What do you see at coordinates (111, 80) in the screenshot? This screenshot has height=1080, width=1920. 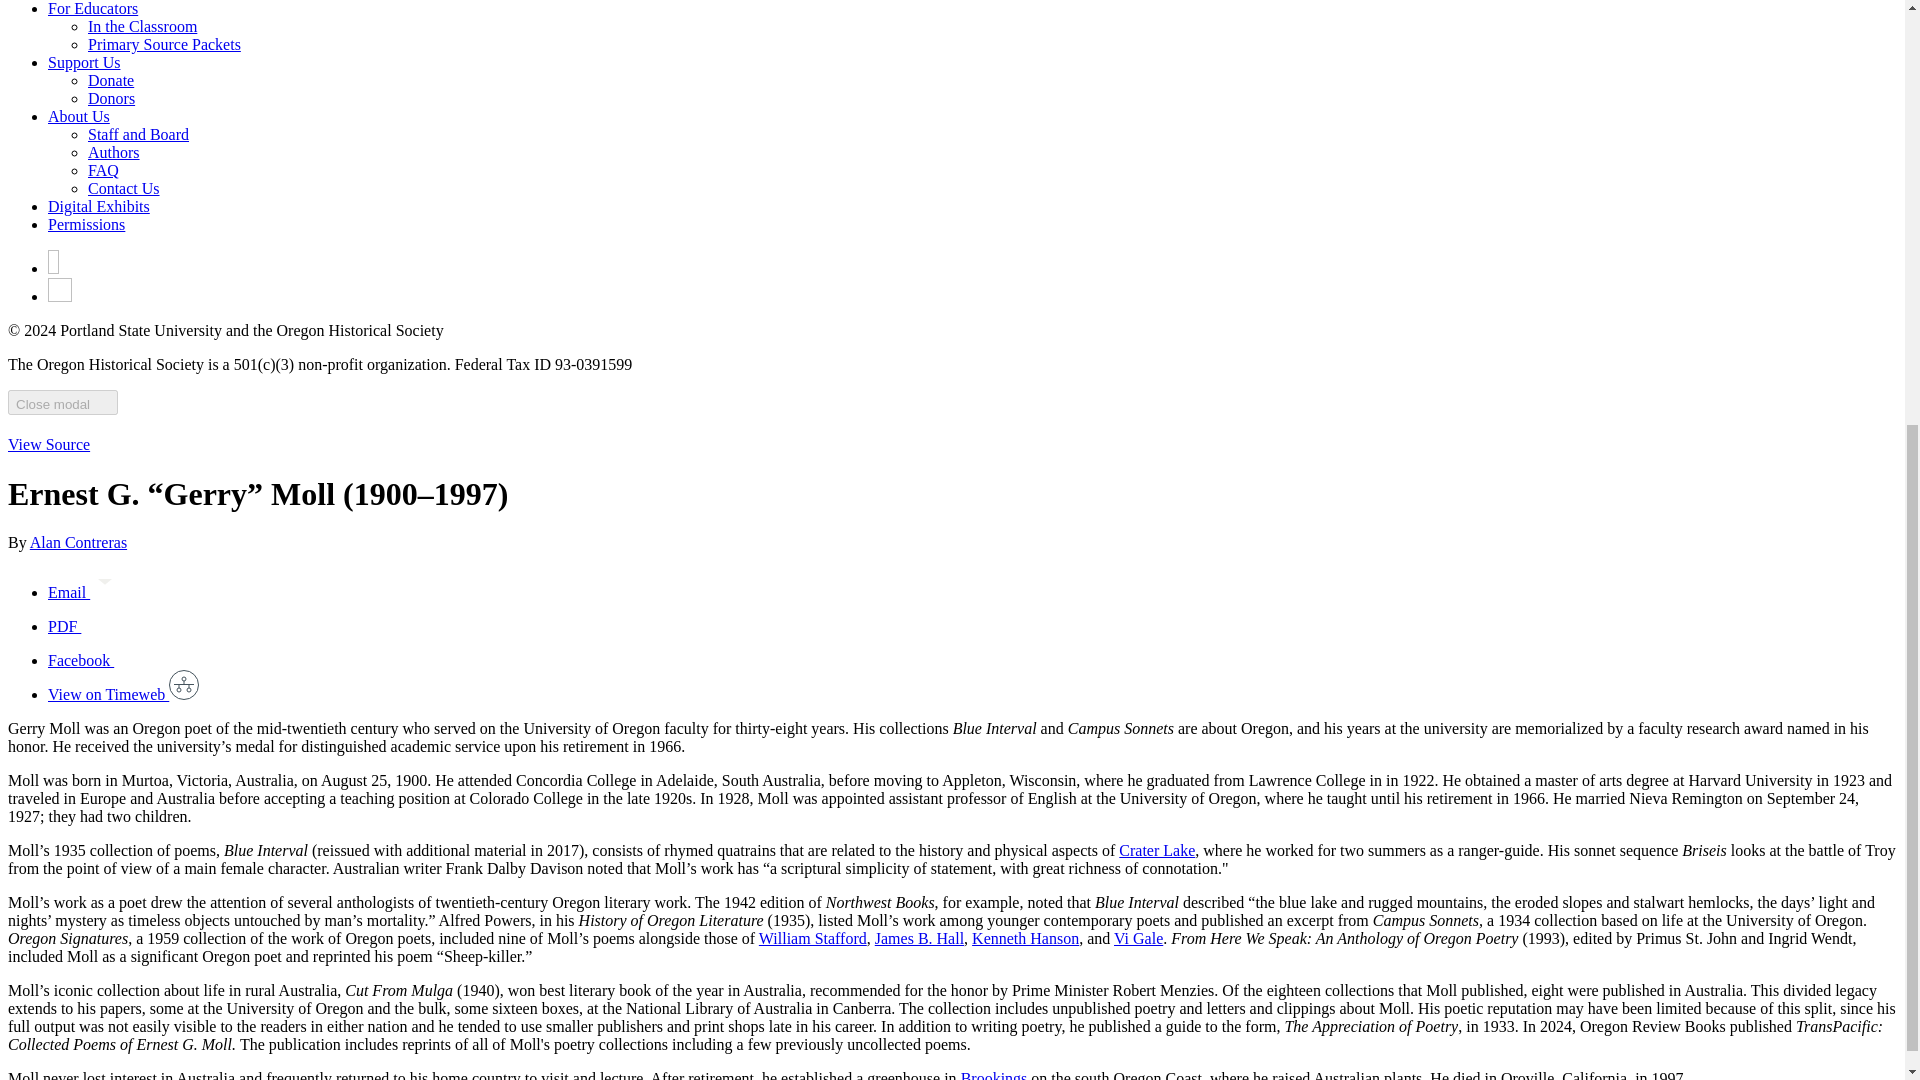 I see `Donate` at bounding box center [111, 80].